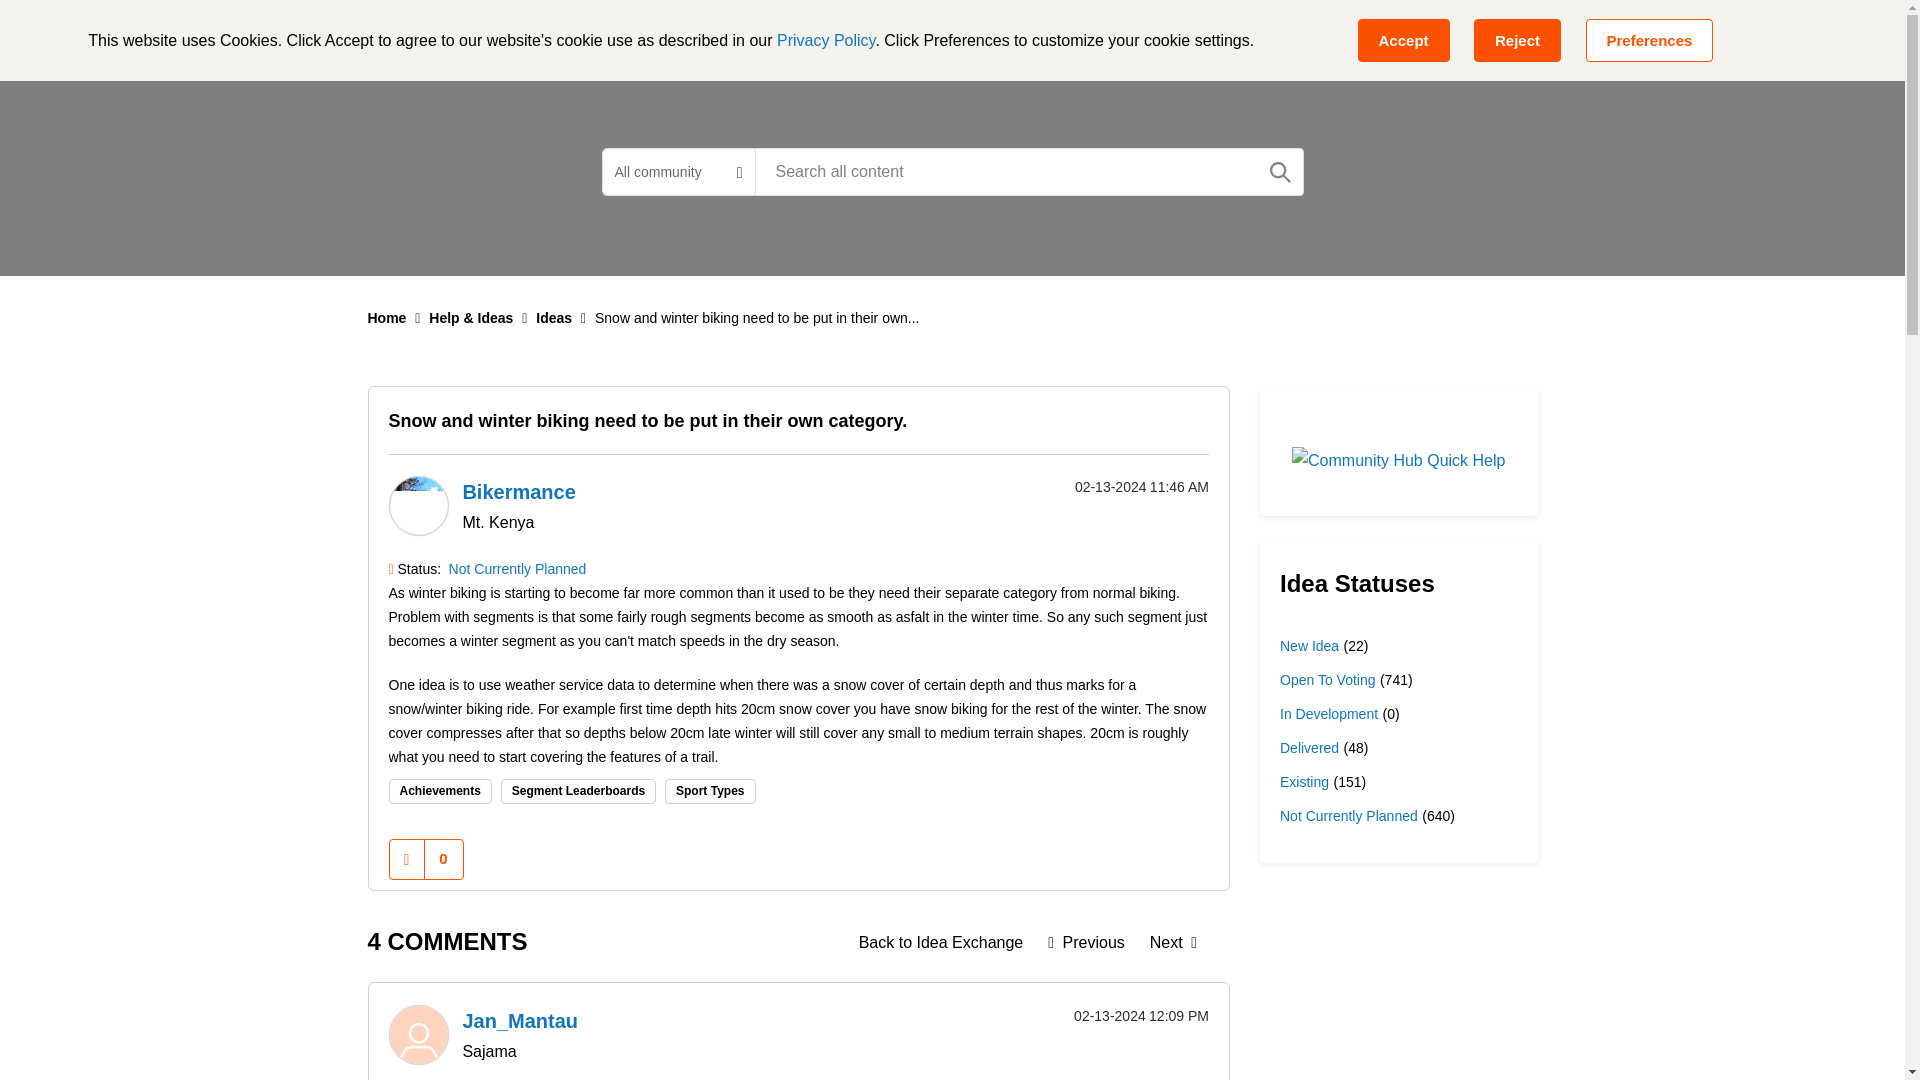 This screenshot has height=1080, width=1920. Describe the element at coordinates (1280, 172) in the screenshot. I see `Search` at that location.